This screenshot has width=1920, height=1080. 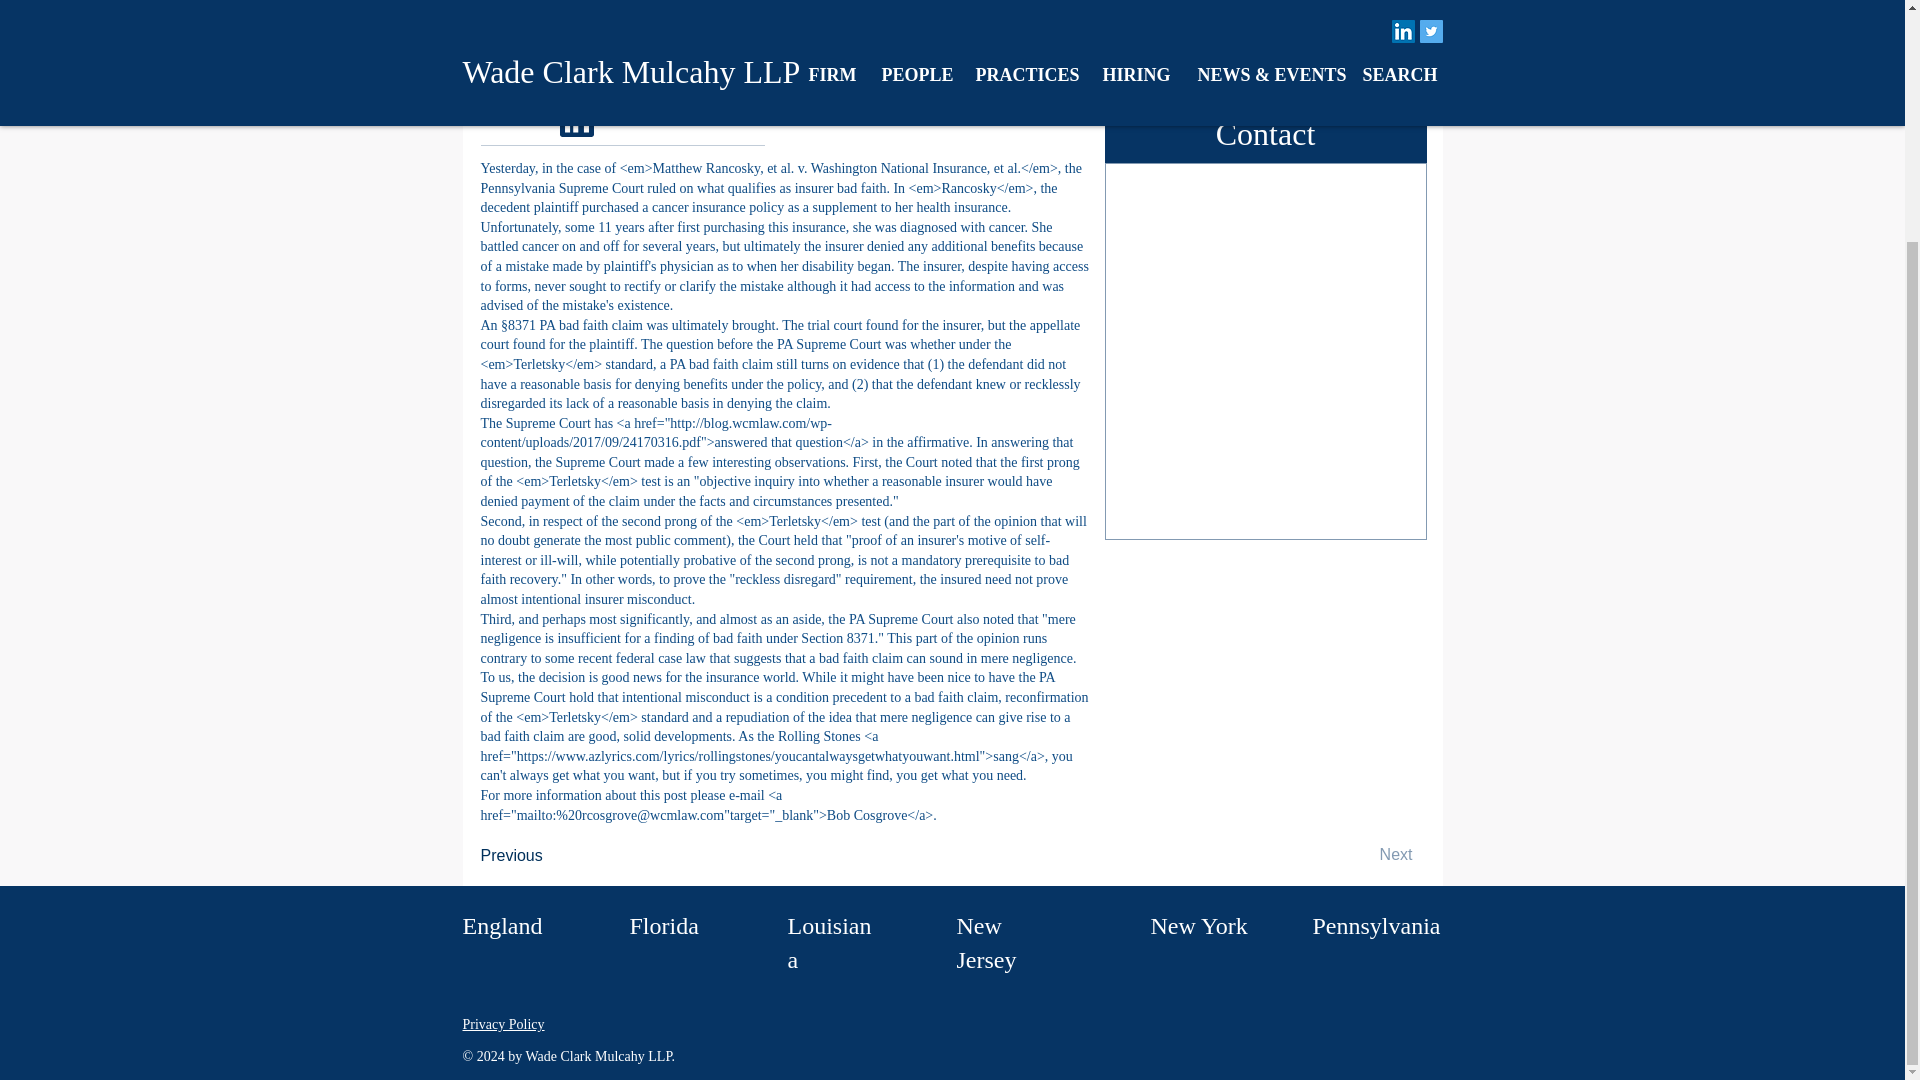 What do you see at coordinates (502, 1024) in the screenshot?
I see `Privacy Policy` at bounding box center [502, 1024].